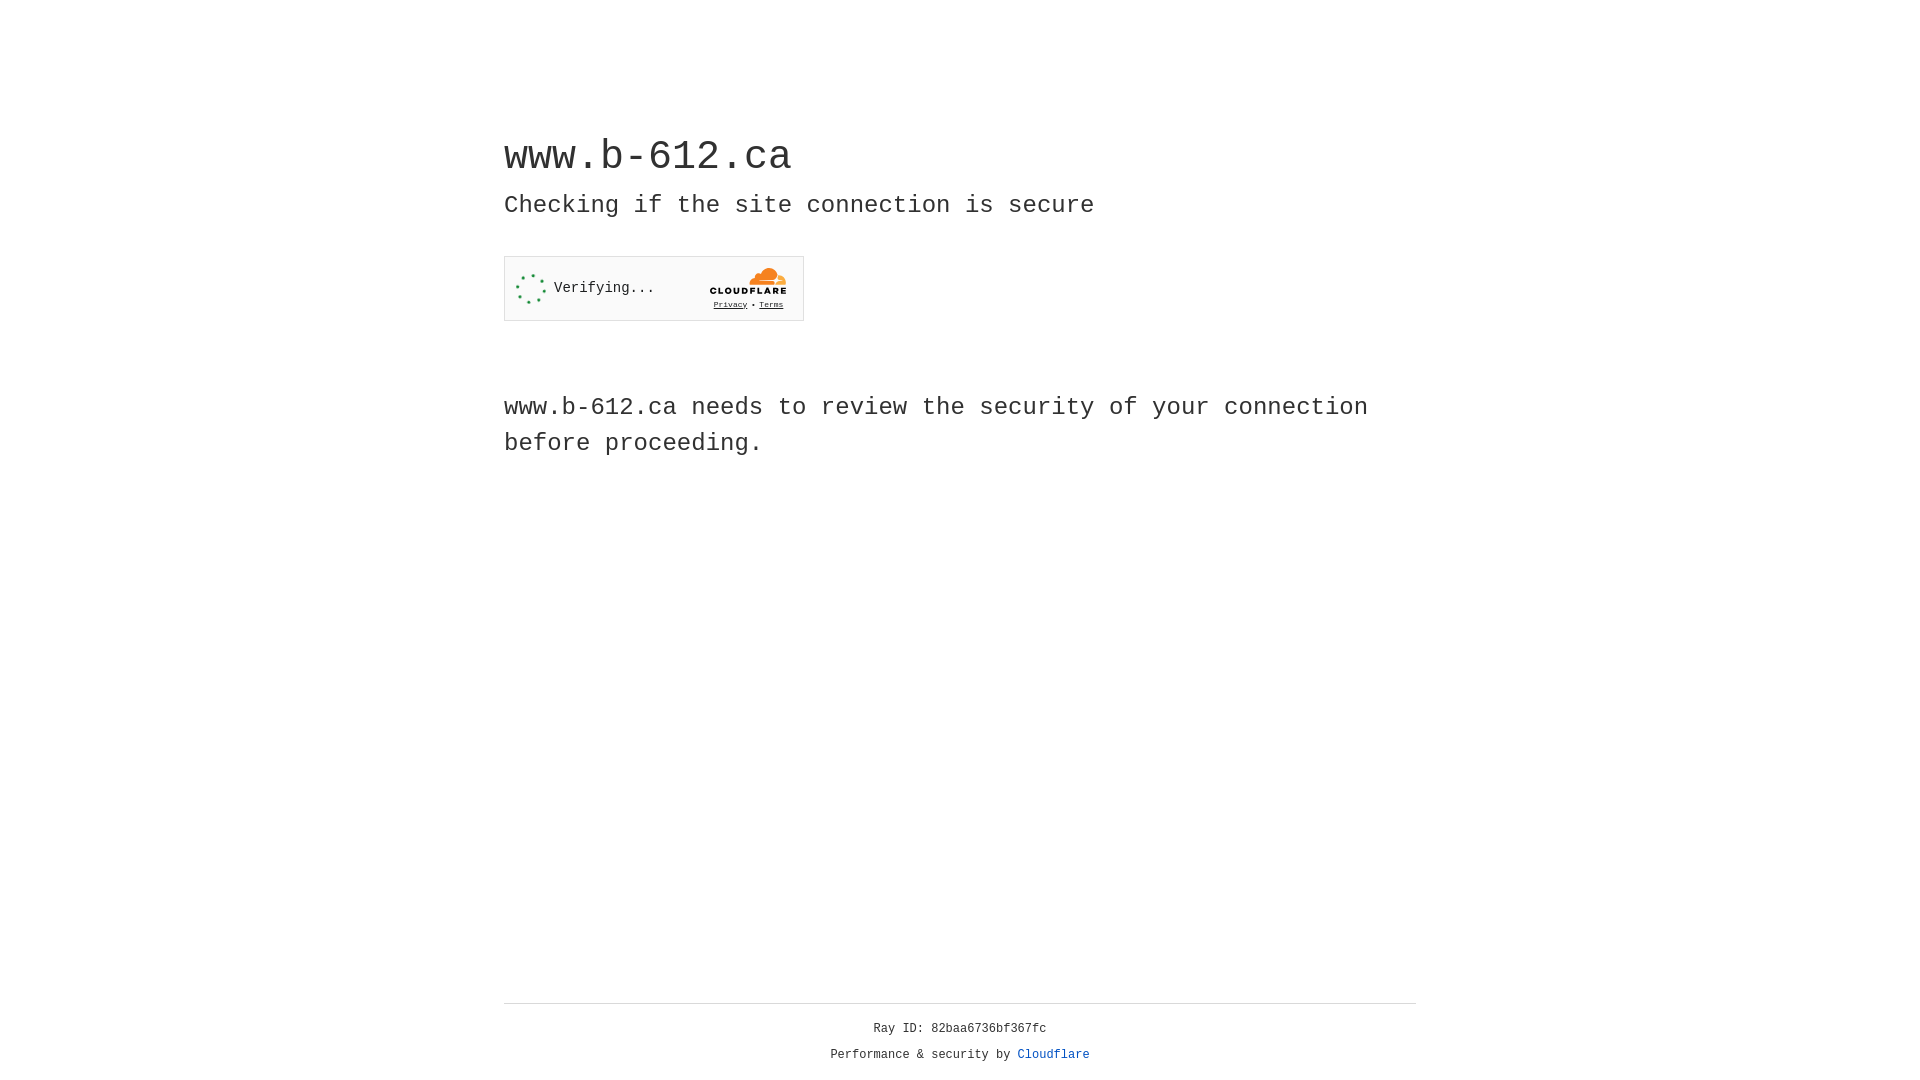  What do you see at coordinates (1054, 1055) in the screenshot?
I see `Cloudflare` at bounding box center [1054, 1055].